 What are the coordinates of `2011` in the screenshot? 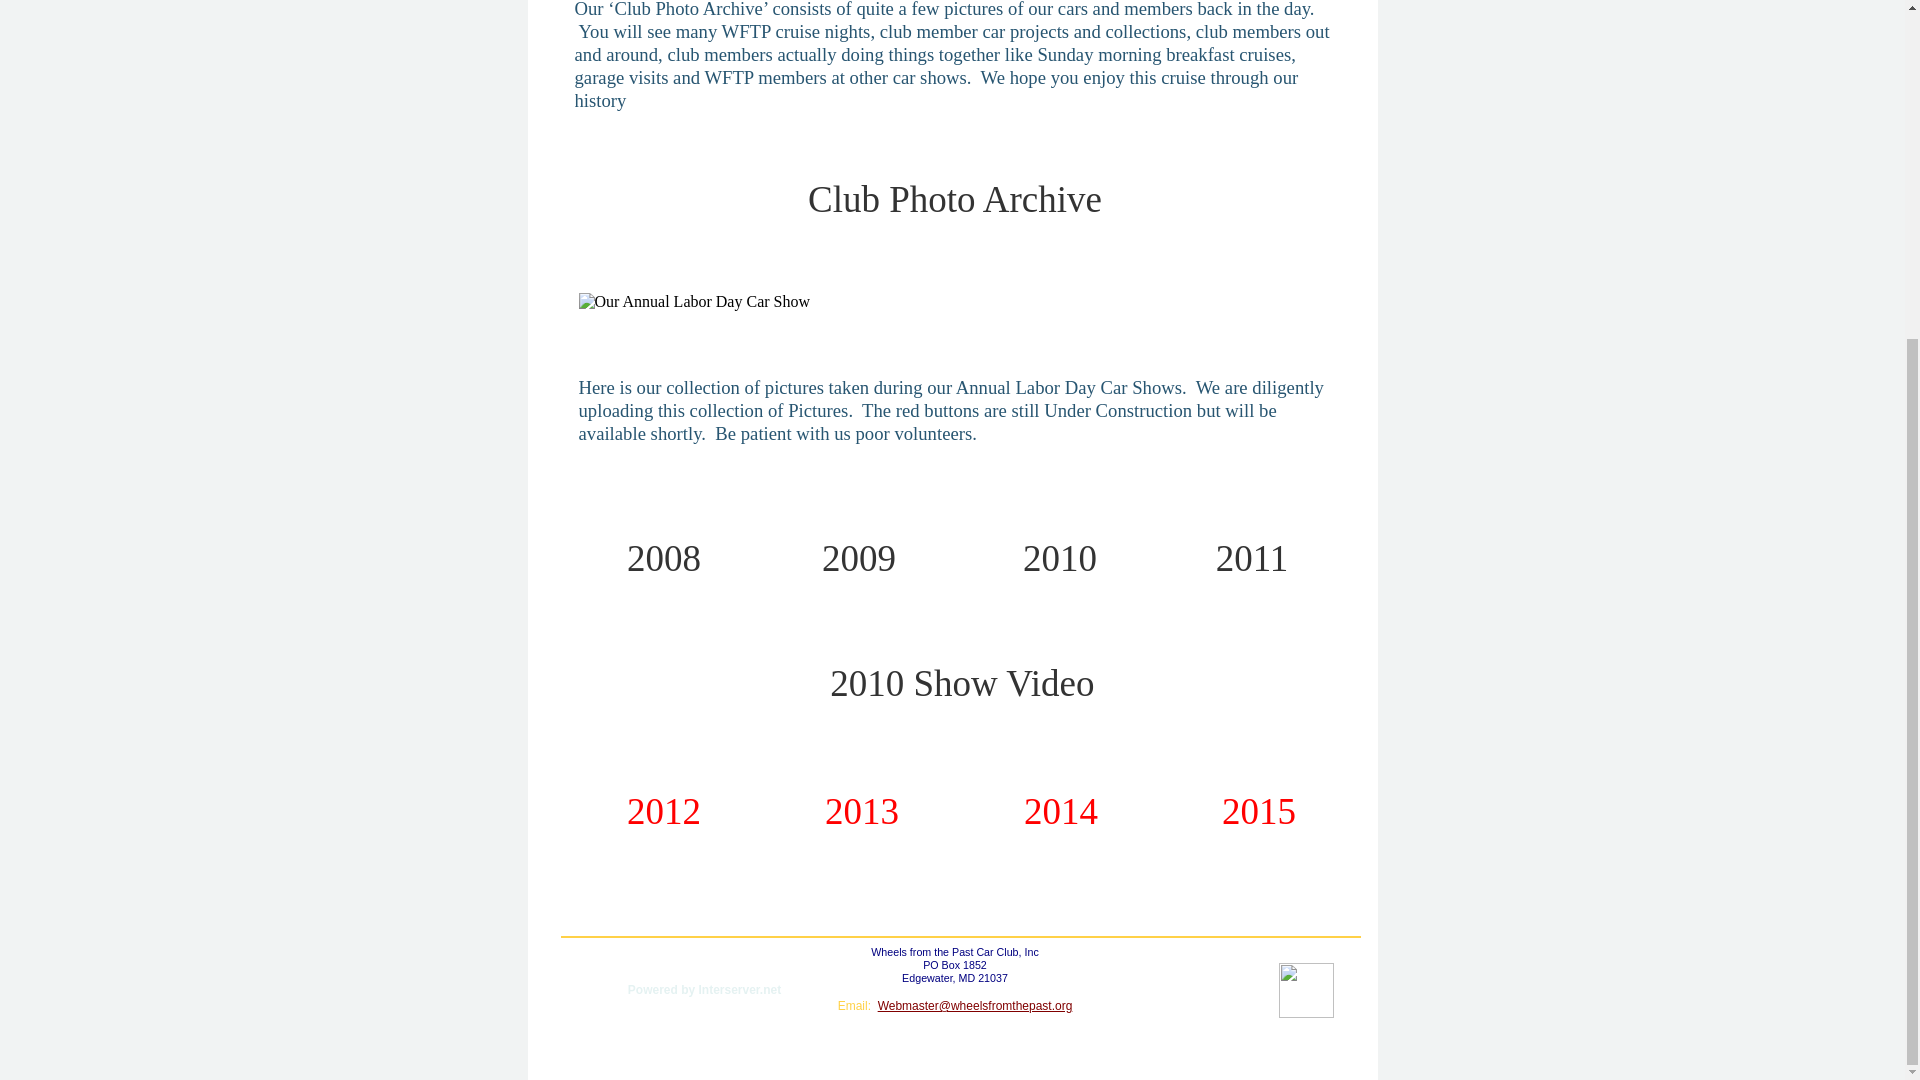 It's located at (1252, 557).